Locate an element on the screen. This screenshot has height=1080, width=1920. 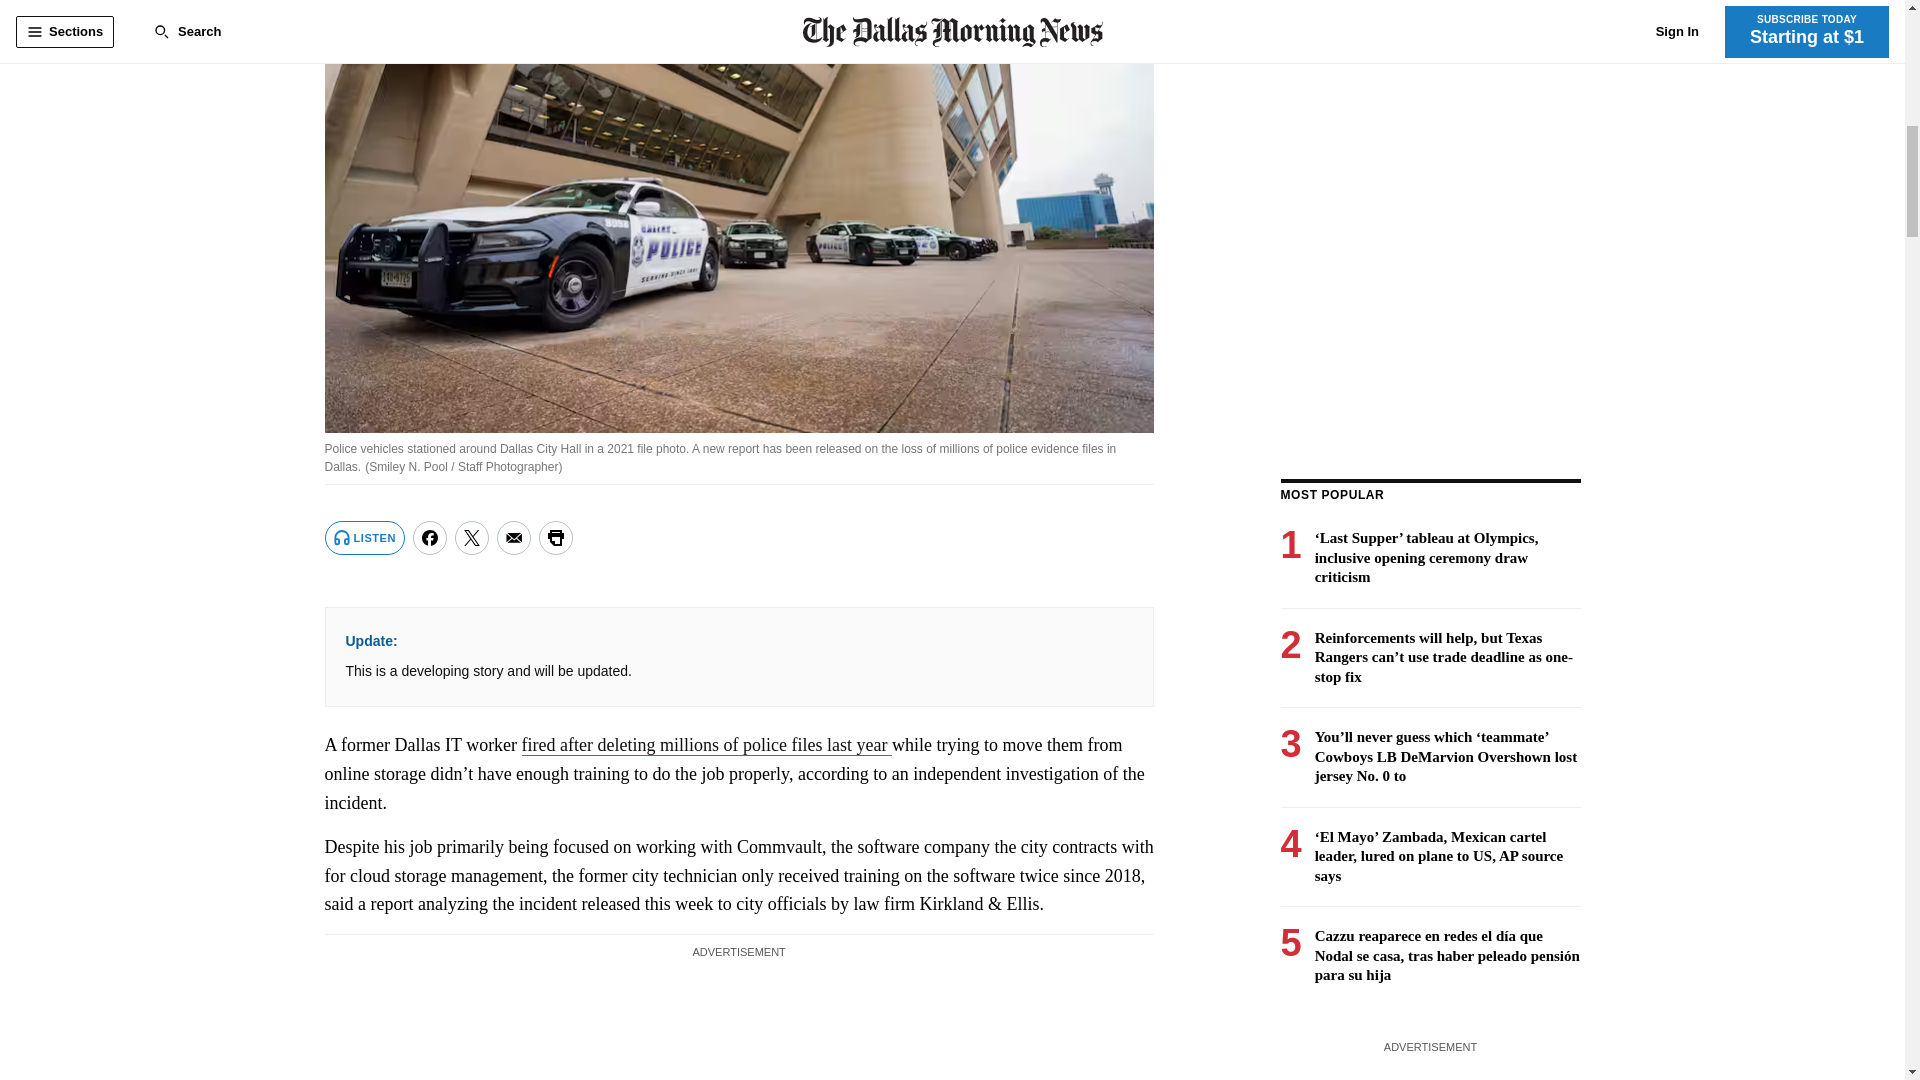
Share via Email is located at coordinates (514, 538).